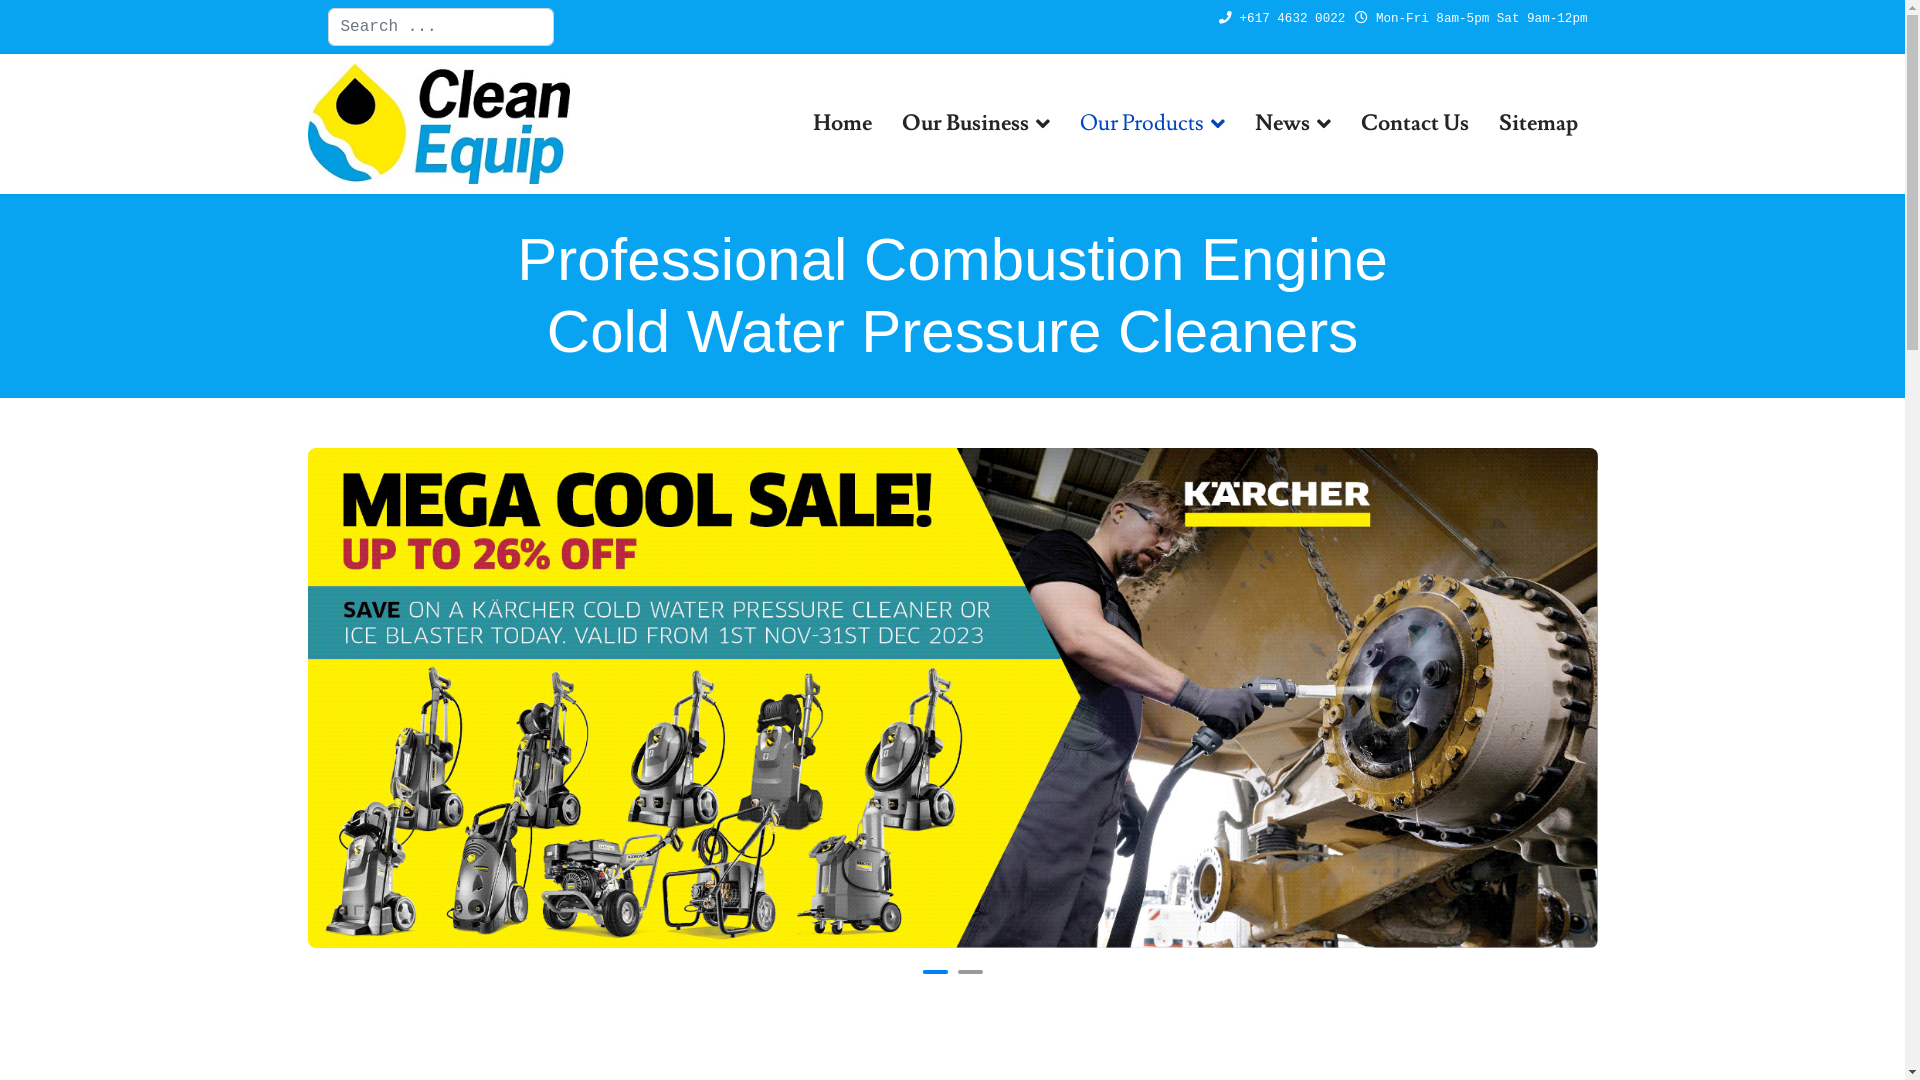 This screenshot has width=1920, height=1080. I want to click on News, so click(1293, 124).